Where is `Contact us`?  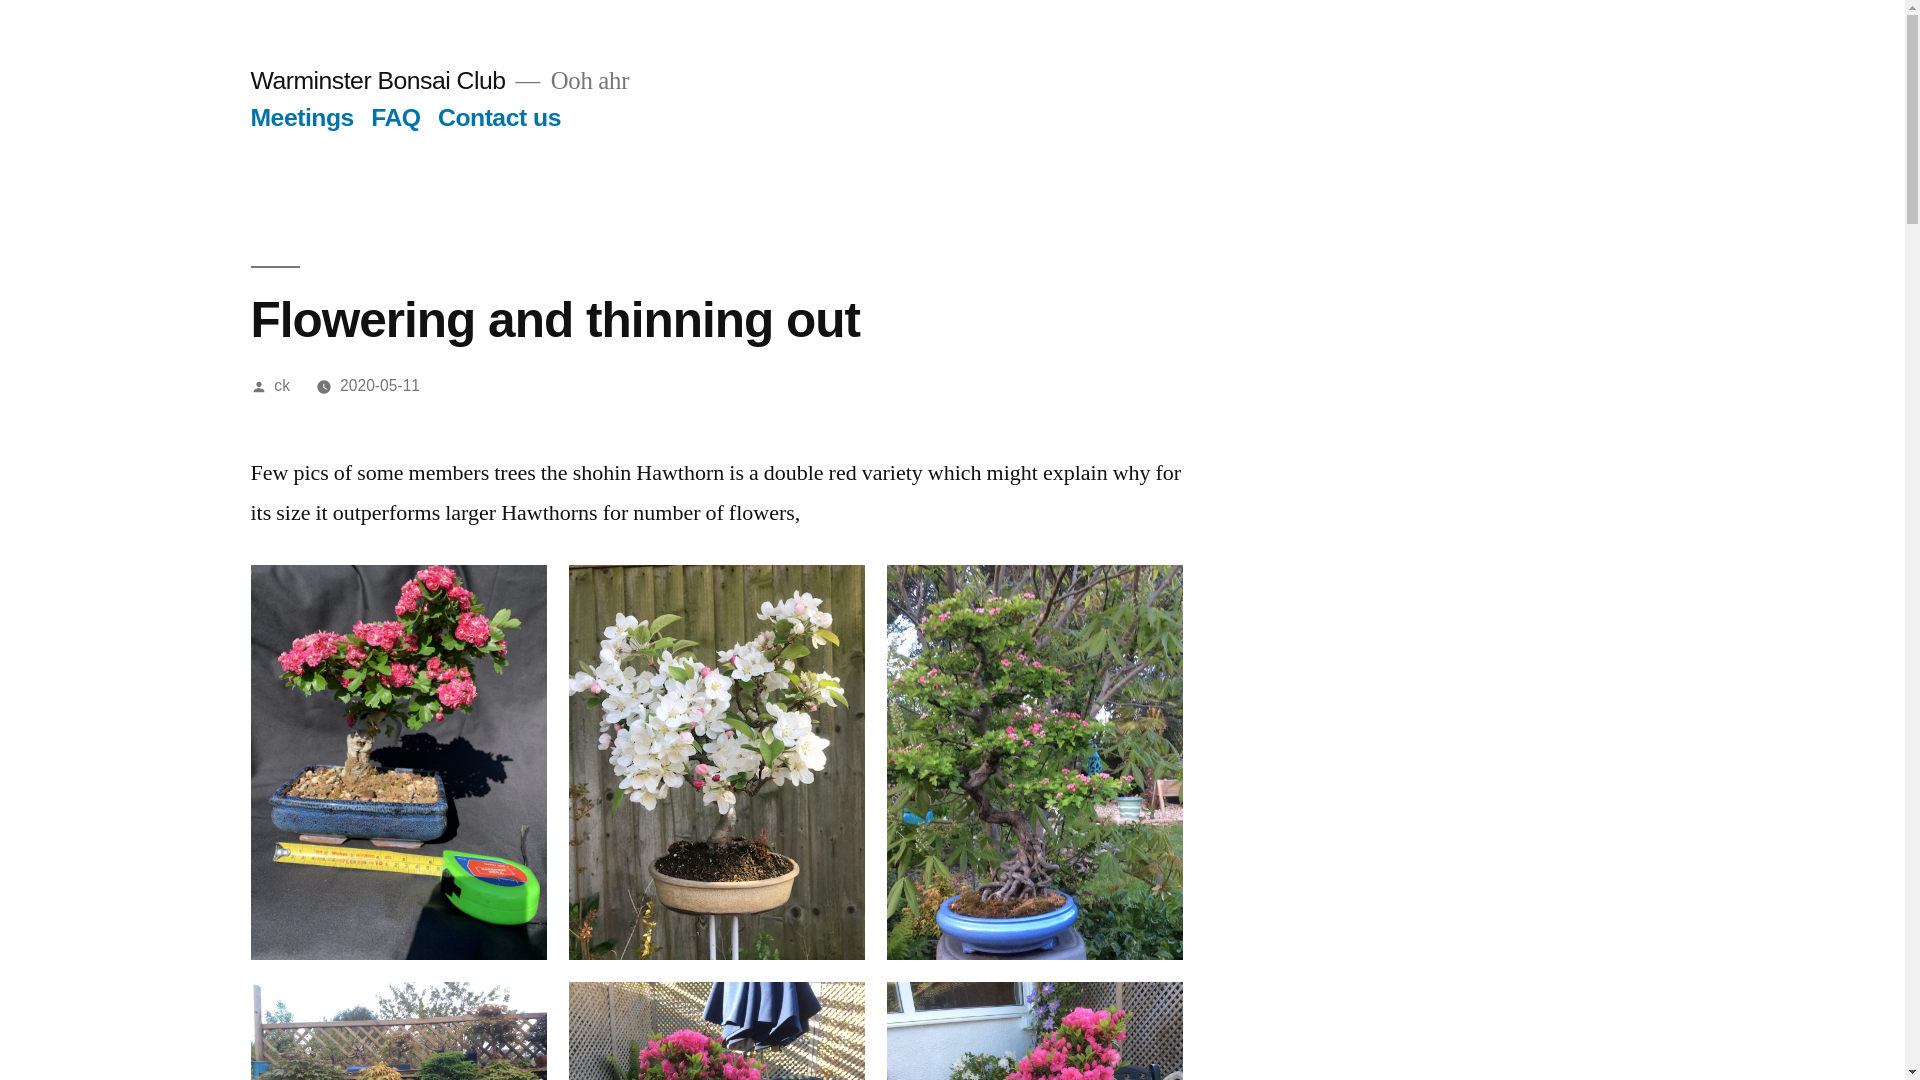 Contact us is located at coordinates (498, 116).